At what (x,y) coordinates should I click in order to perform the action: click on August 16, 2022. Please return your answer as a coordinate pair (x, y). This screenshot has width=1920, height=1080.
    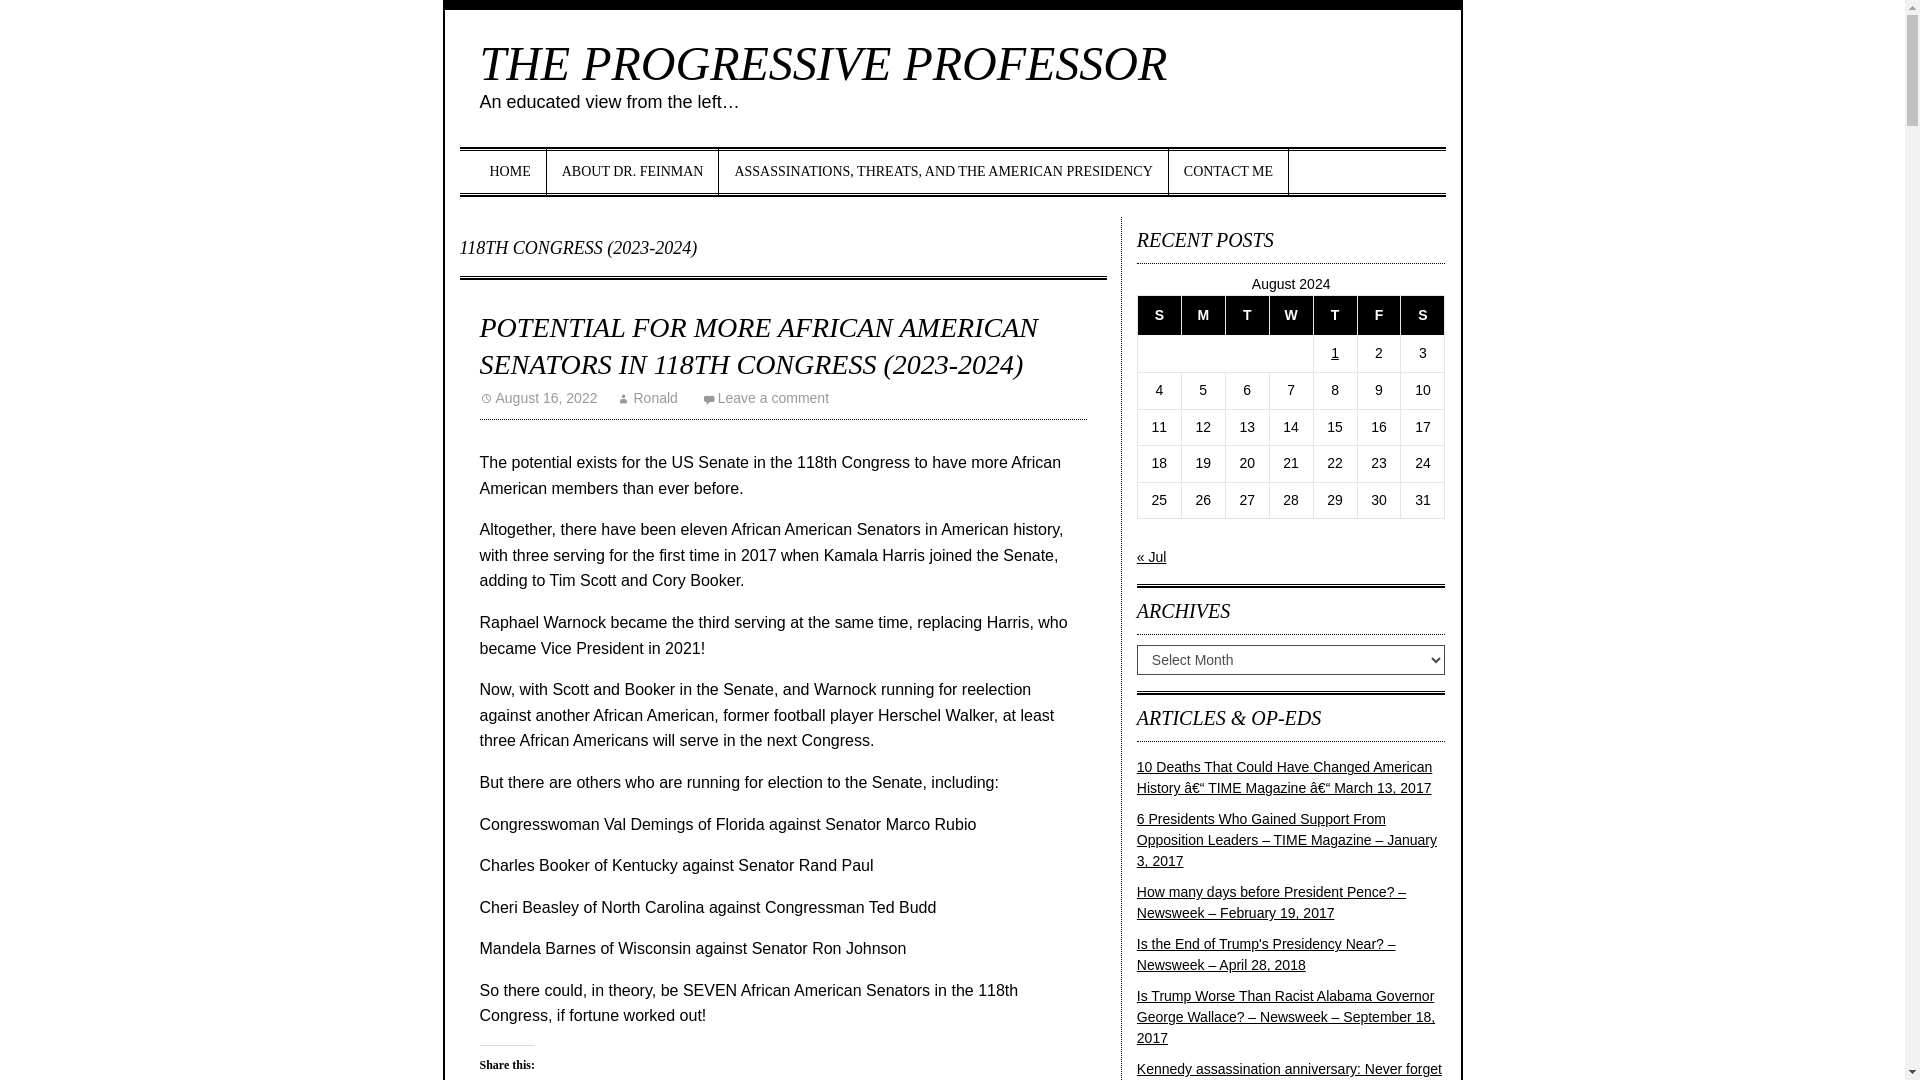
    Looking at the image, I should click on (538, 398).